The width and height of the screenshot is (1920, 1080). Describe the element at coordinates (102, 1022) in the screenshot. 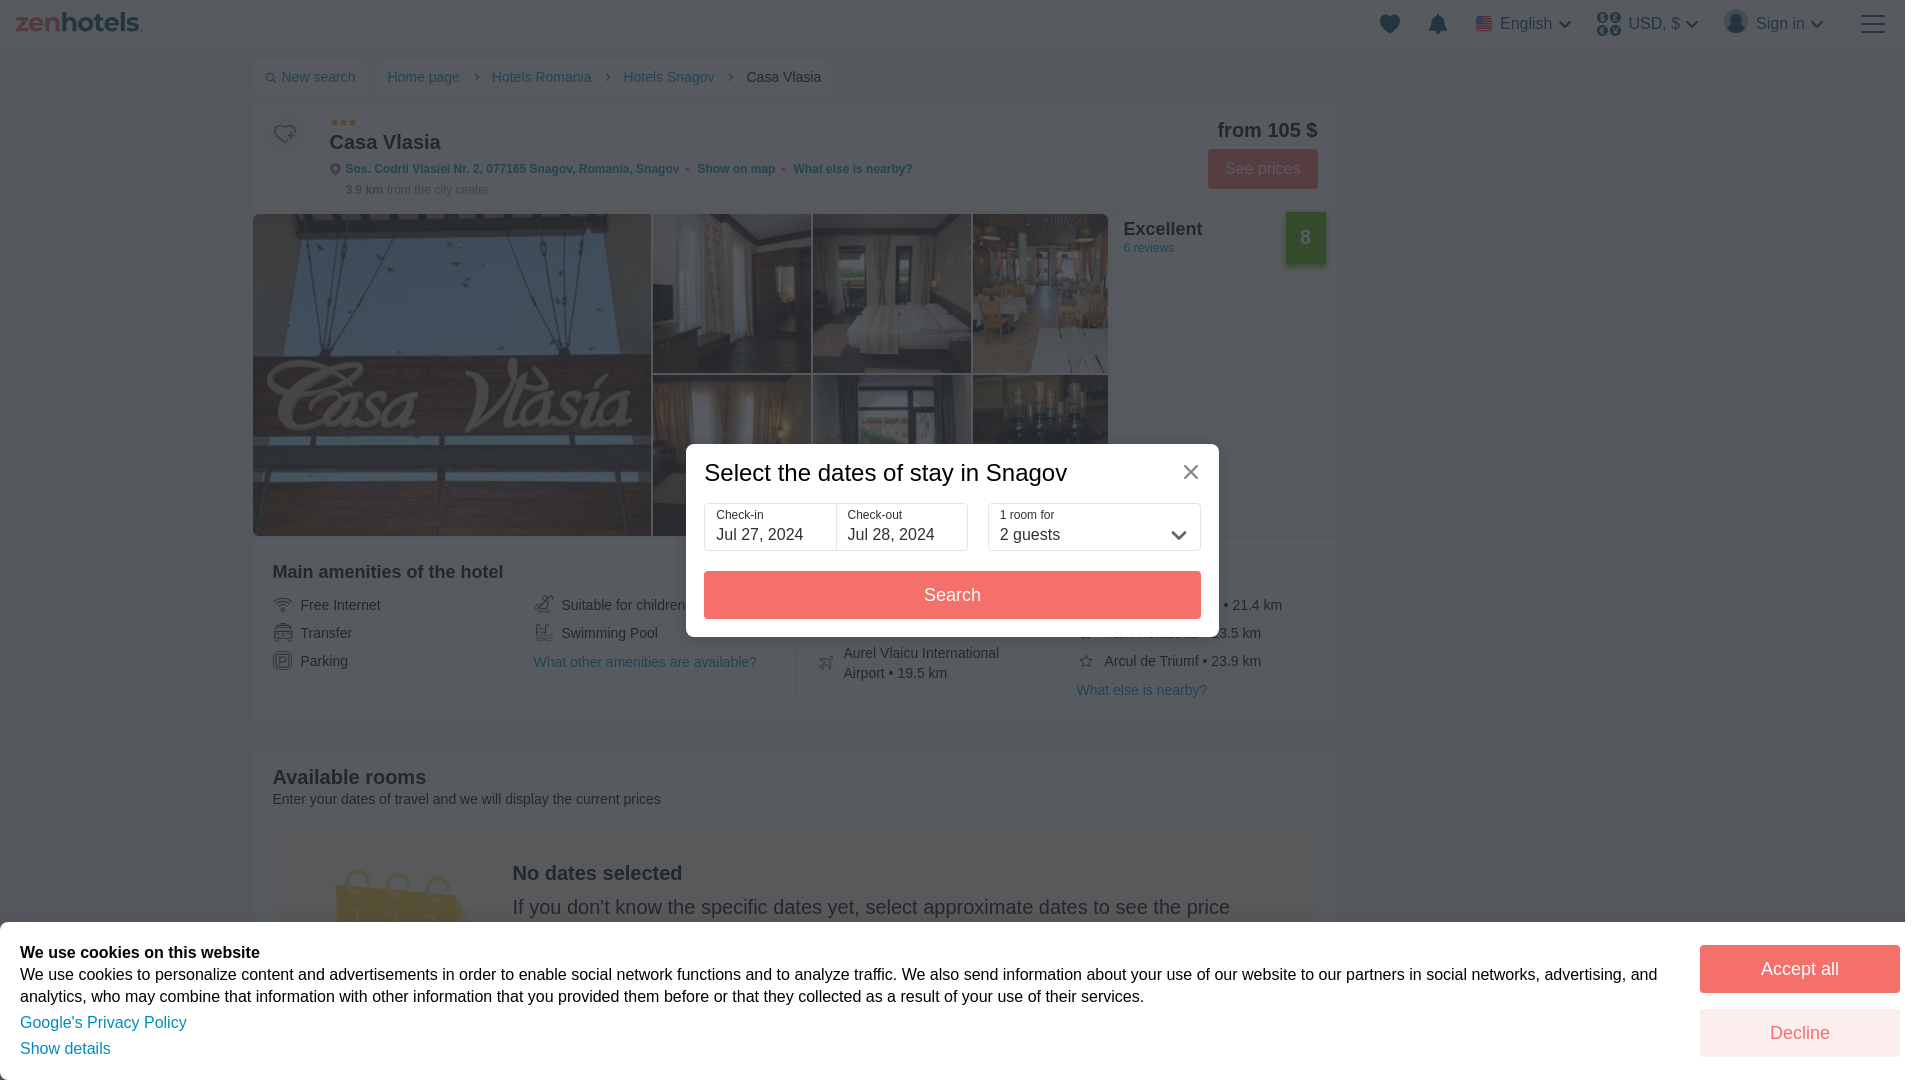

I see `Google's Privacy Policy` at that location.